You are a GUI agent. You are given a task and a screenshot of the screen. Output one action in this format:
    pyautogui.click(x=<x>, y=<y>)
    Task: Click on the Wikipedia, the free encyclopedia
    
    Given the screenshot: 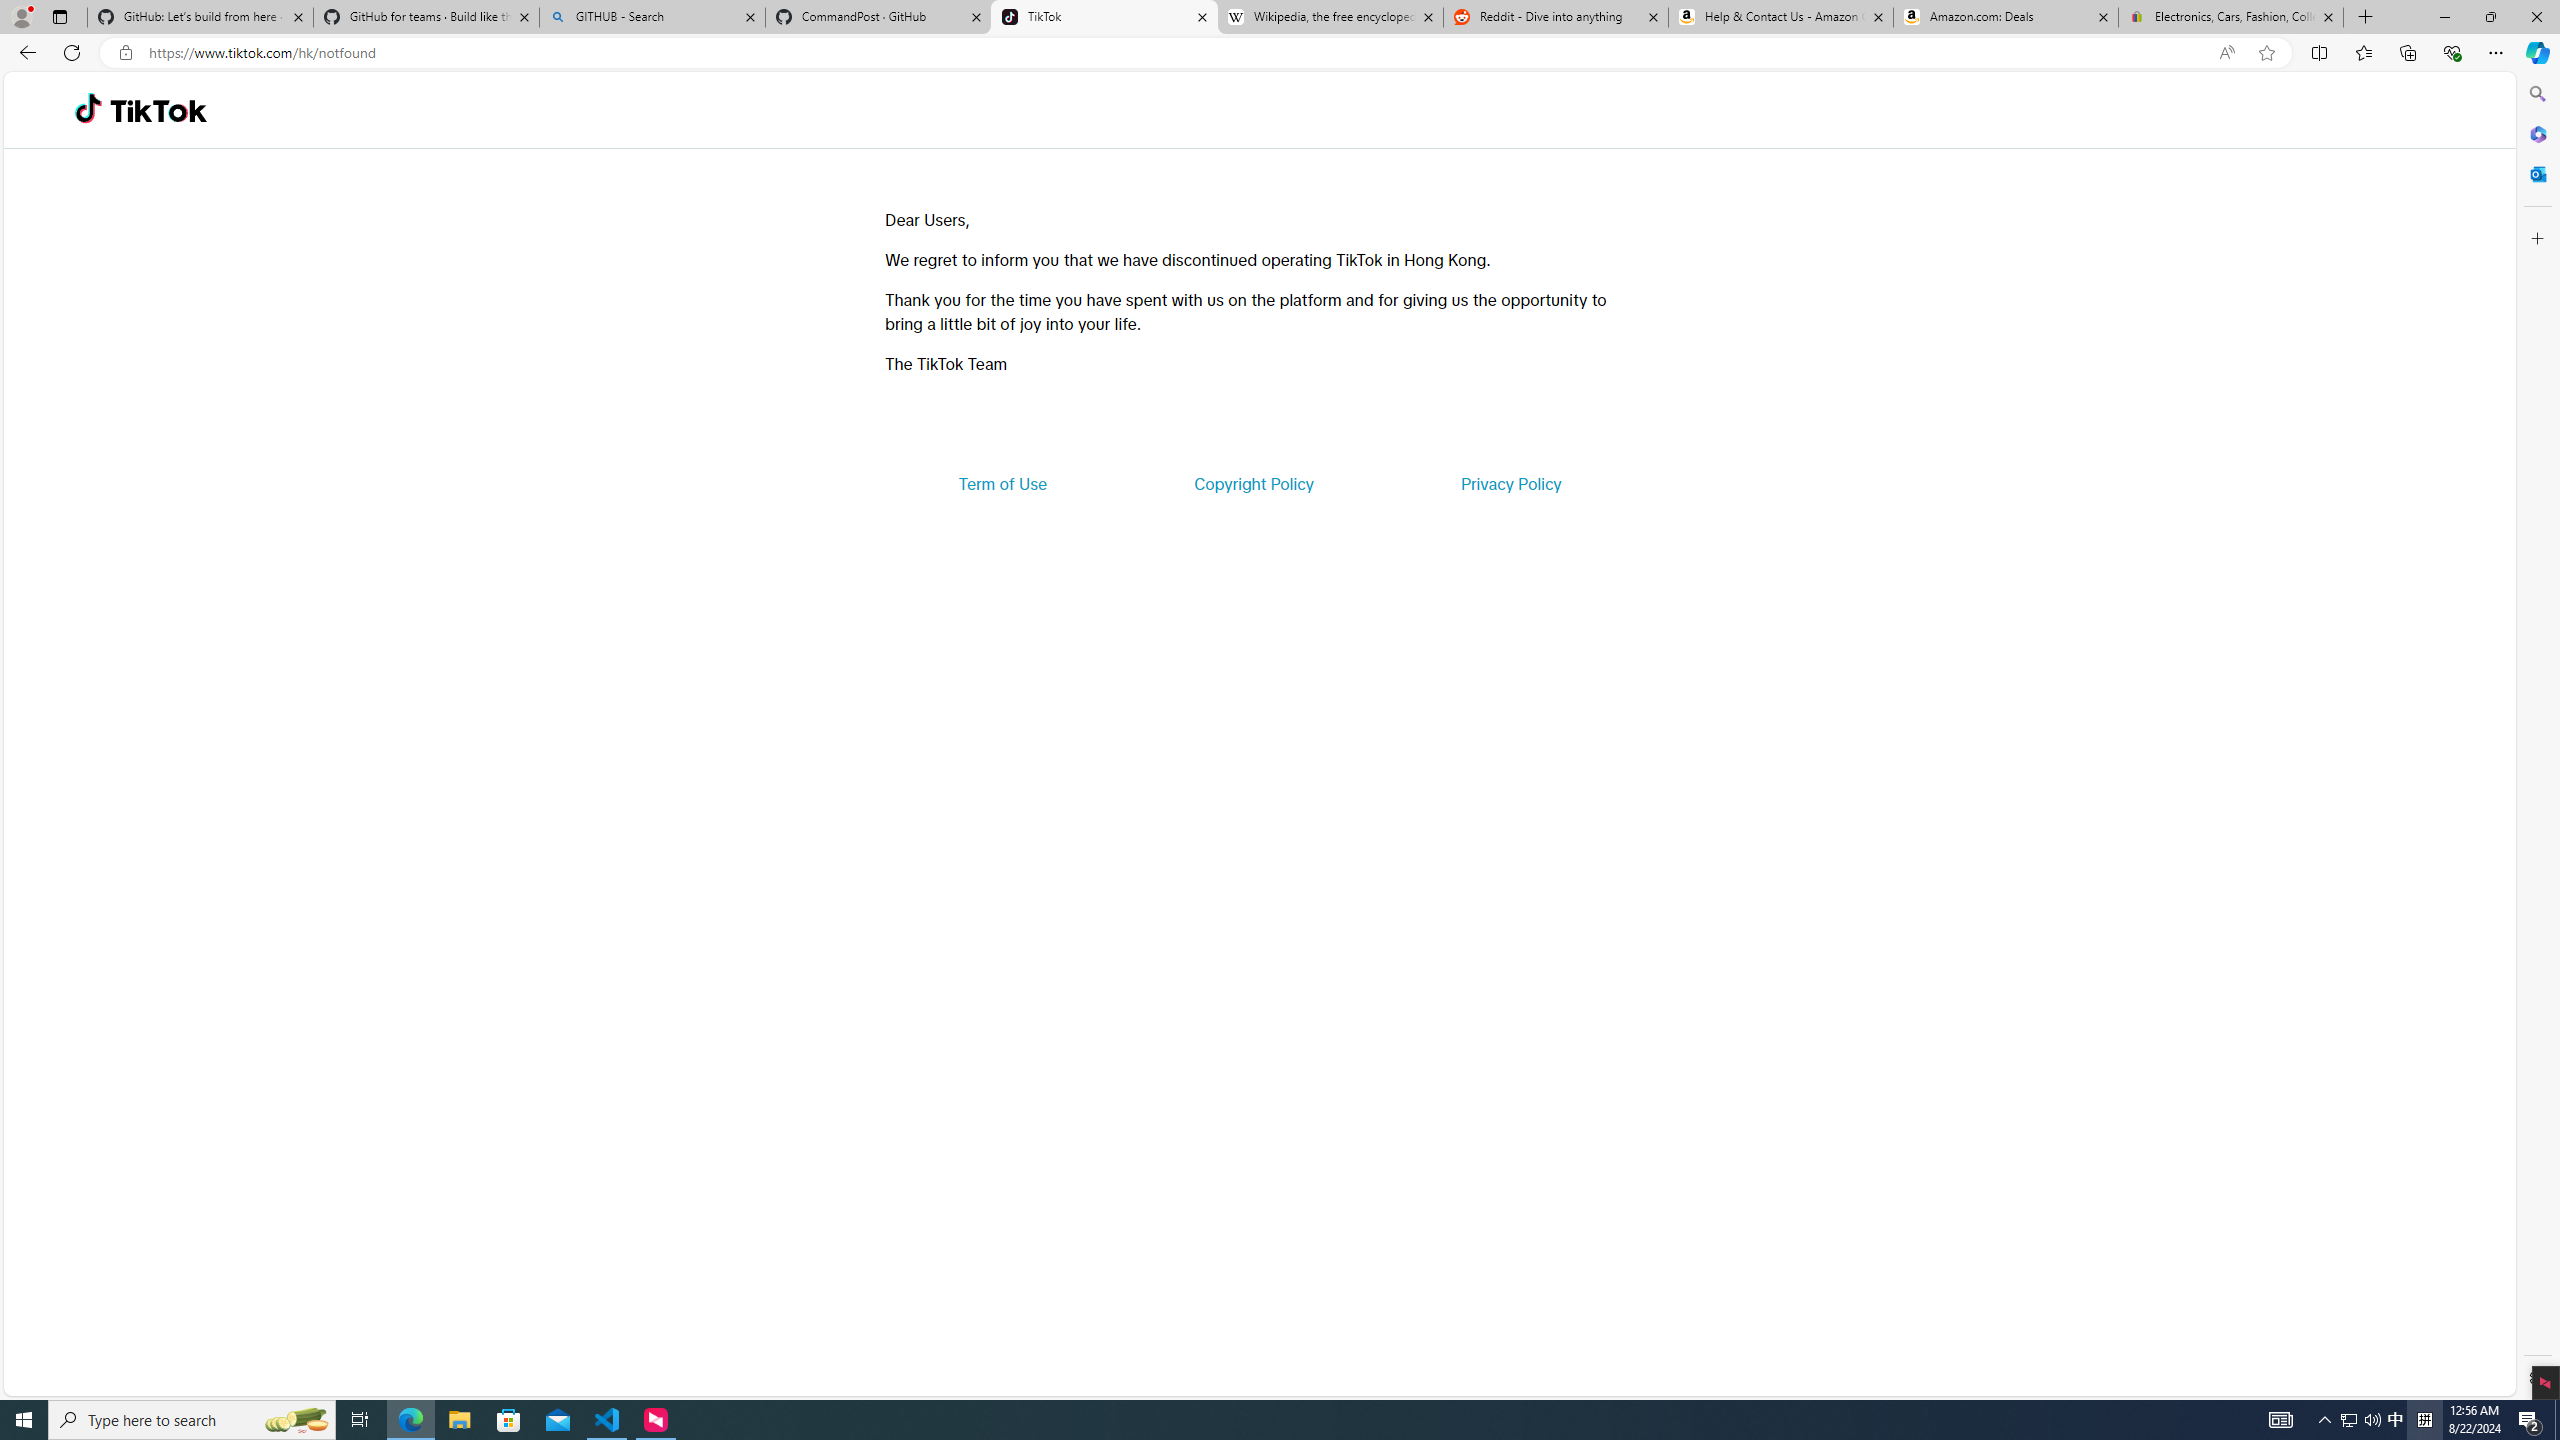 What is the action you would take?
    pyautogui.click(x=1330, y=17)
    